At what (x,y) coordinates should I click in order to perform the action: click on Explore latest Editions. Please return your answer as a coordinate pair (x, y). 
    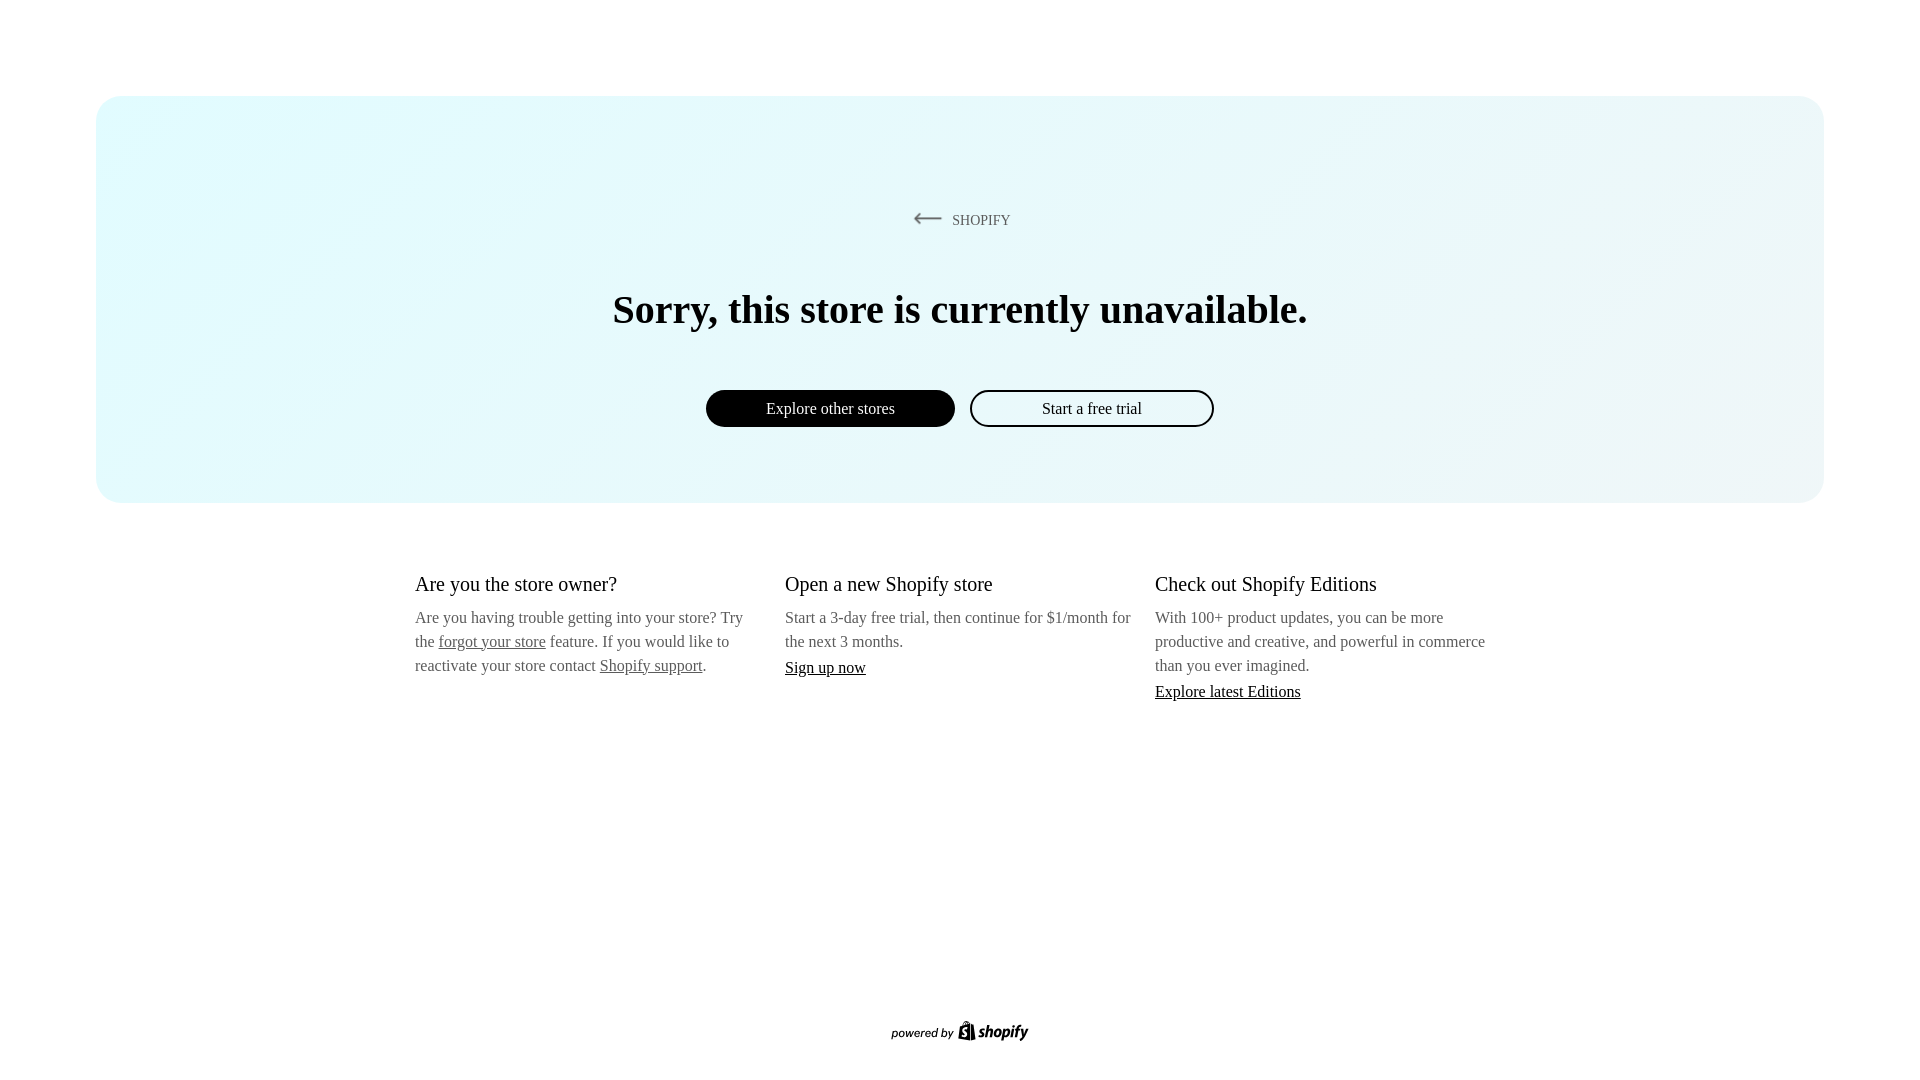
    Looking at the image, I should click on (1228, 690).